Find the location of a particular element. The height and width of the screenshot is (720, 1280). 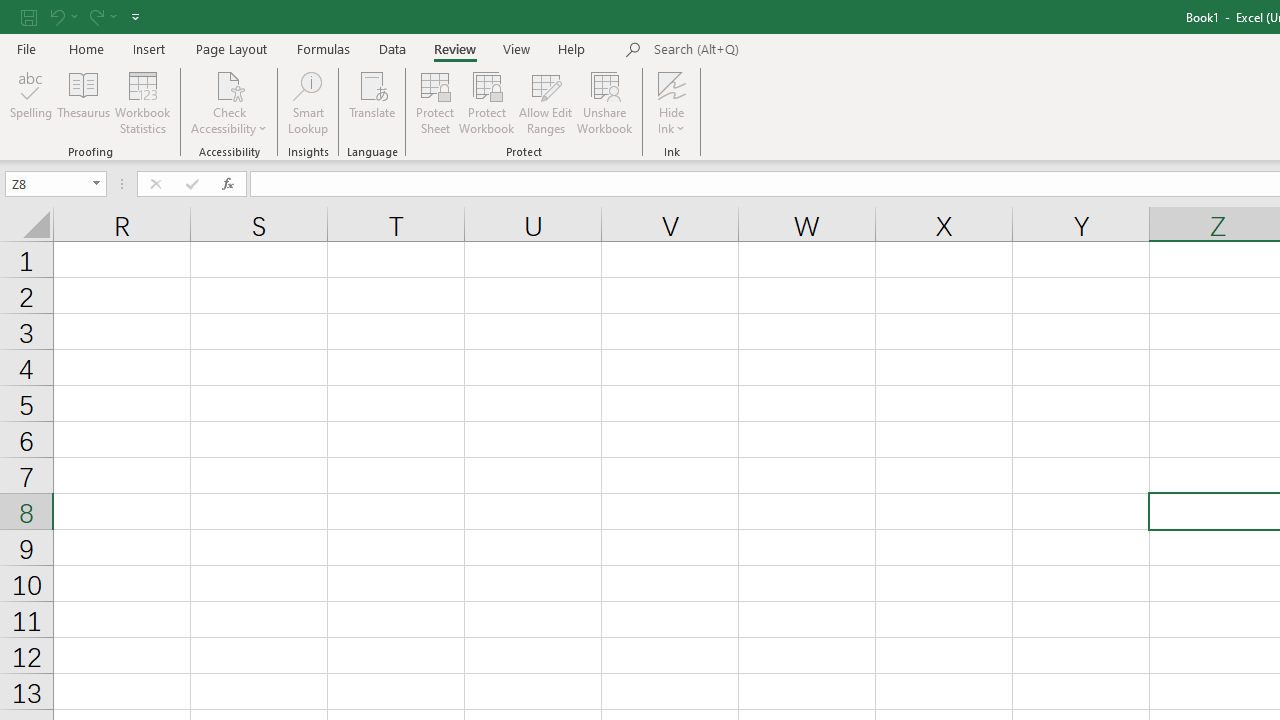

Data is located at coordinates (392, 48).